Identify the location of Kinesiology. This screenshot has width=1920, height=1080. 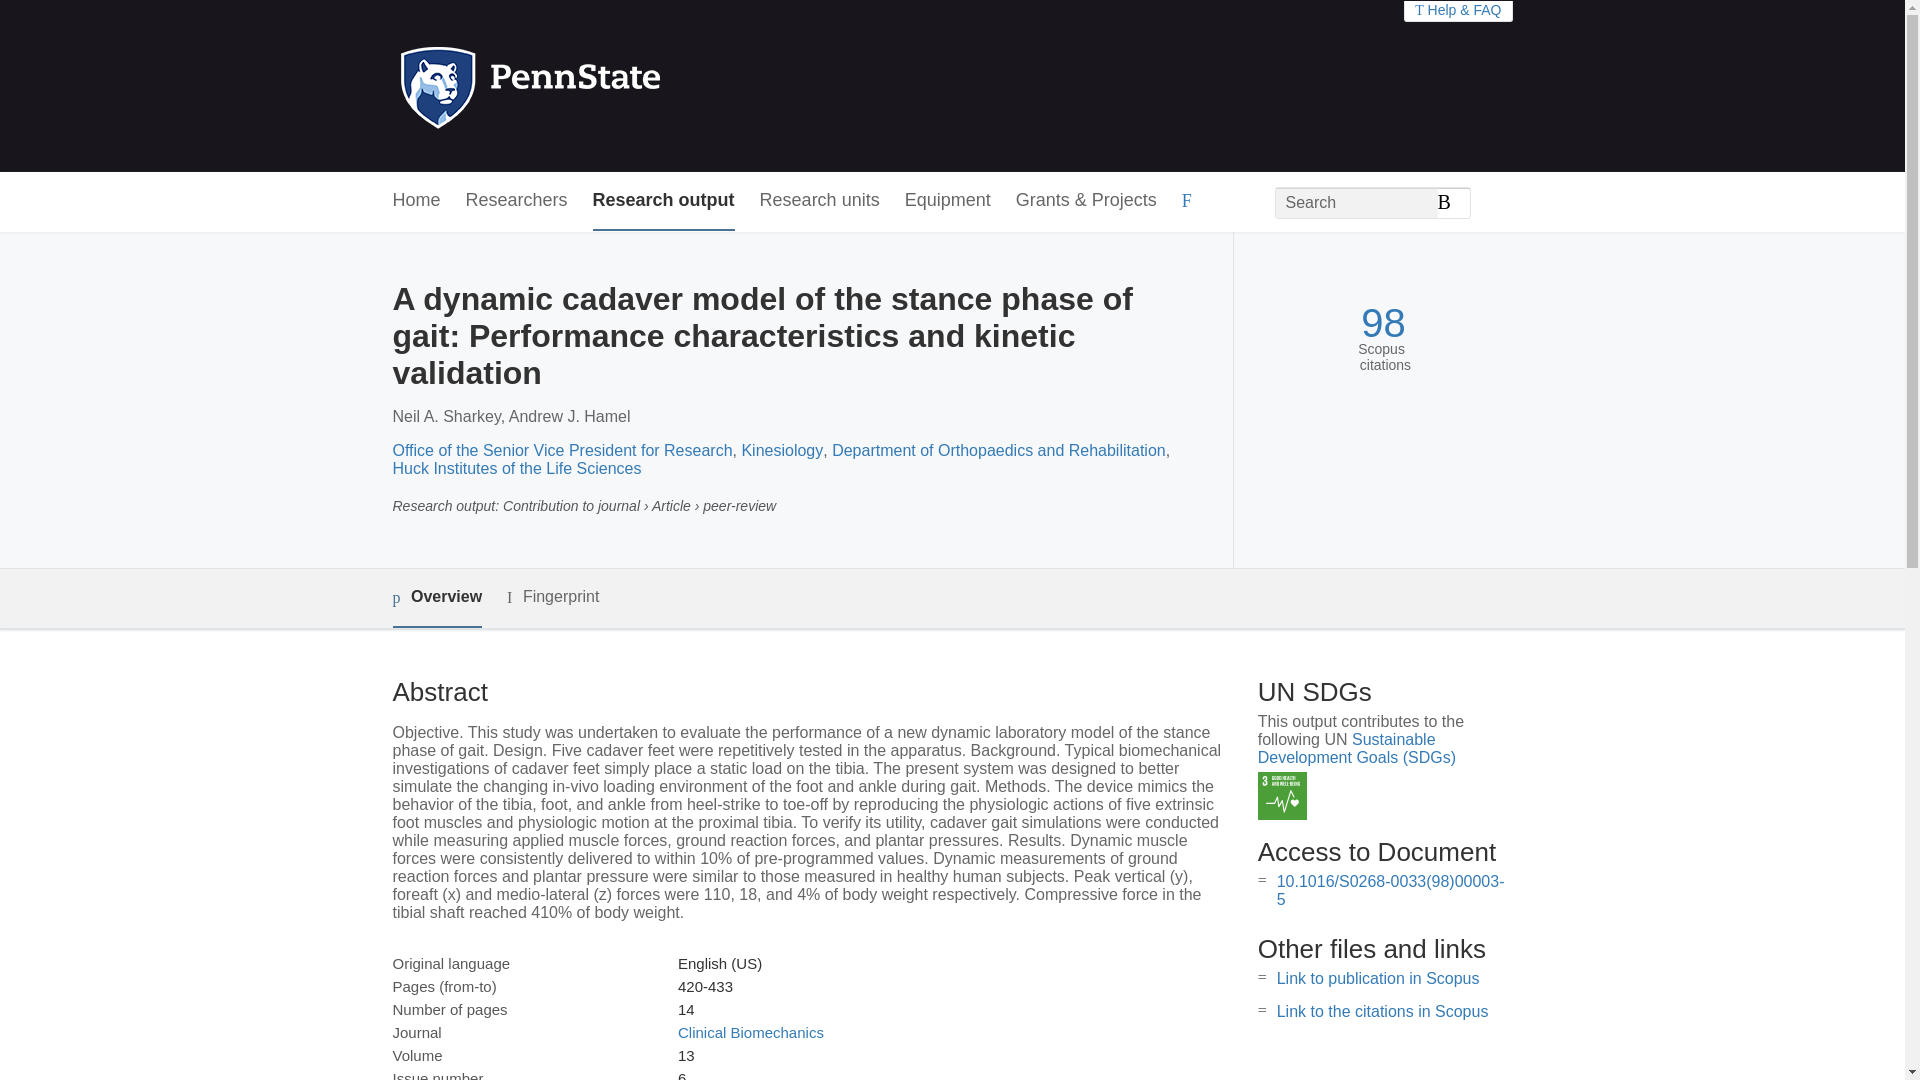
(782, 450).